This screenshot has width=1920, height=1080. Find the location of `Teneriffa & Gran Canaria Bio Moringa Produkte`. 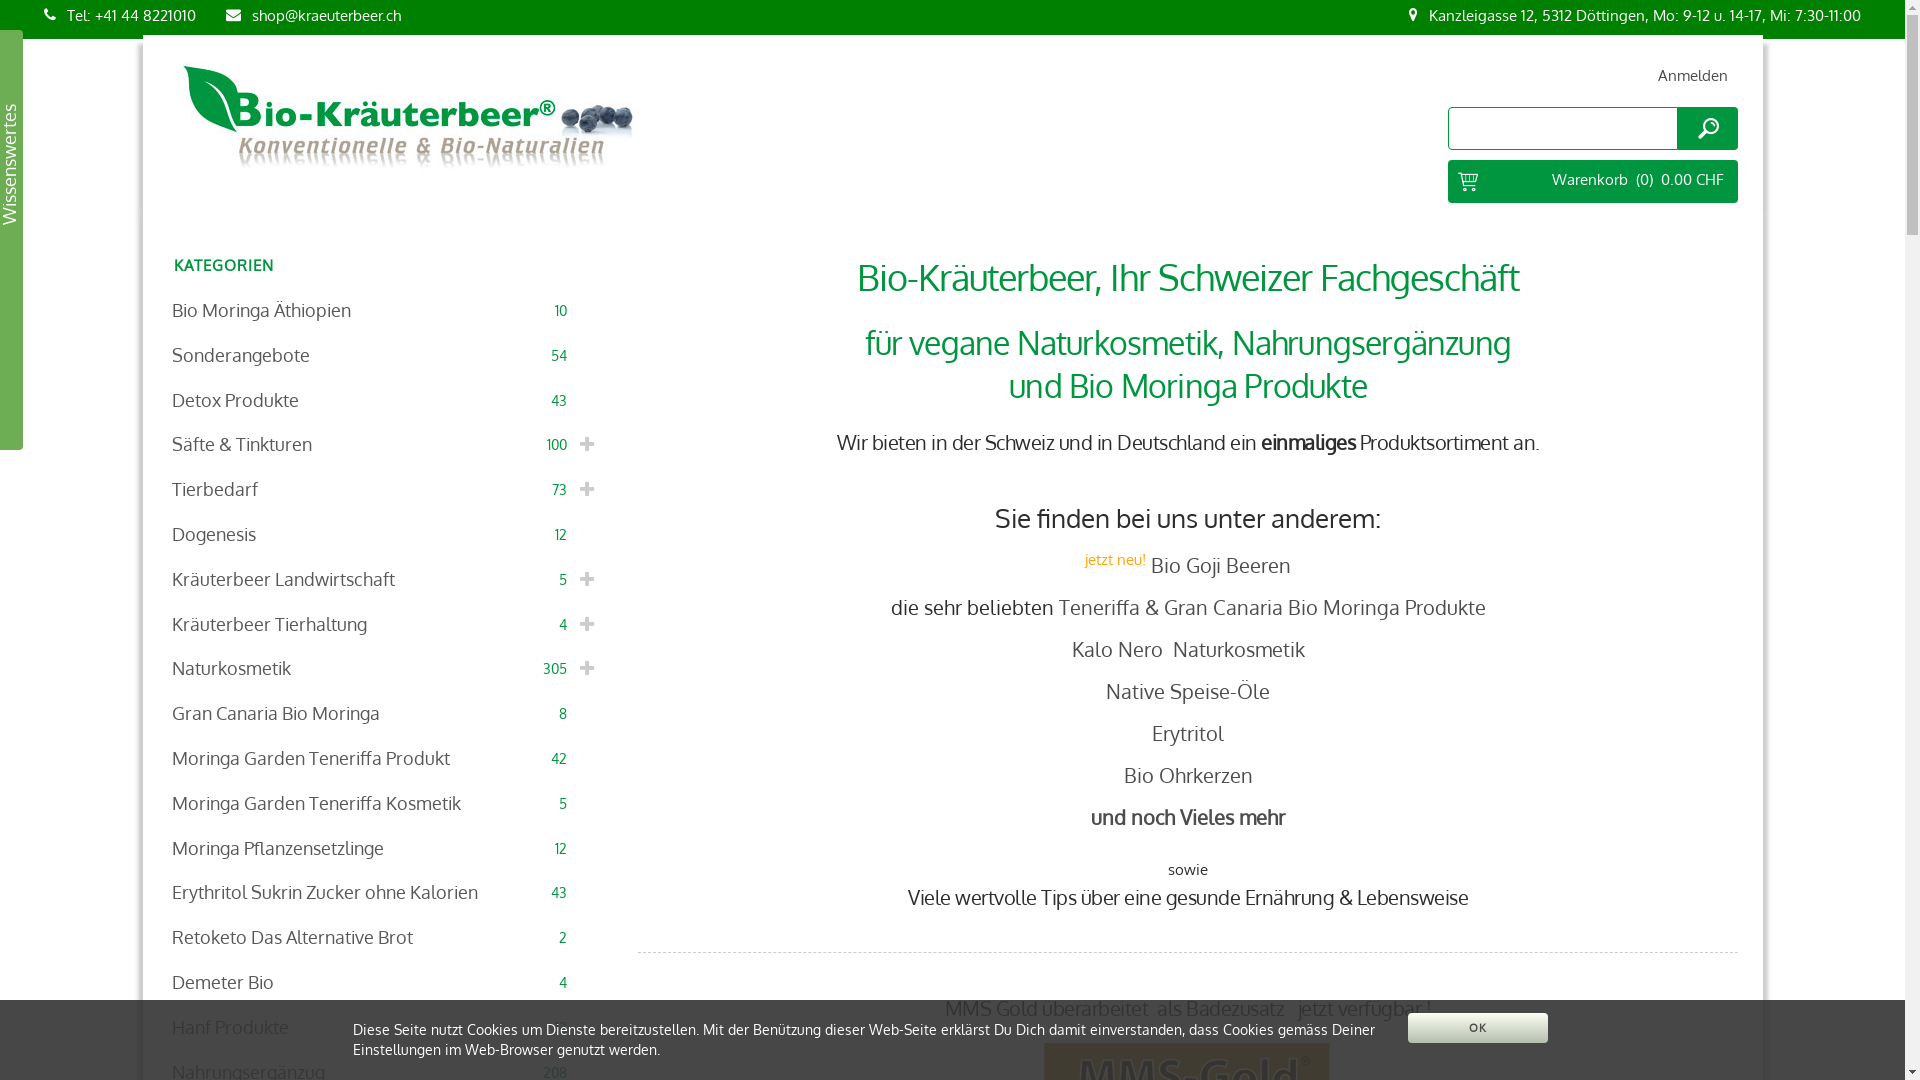

Teneriffa & Gran Canaria Bio Moringa Produkte is located at coordinates (1272, 607).